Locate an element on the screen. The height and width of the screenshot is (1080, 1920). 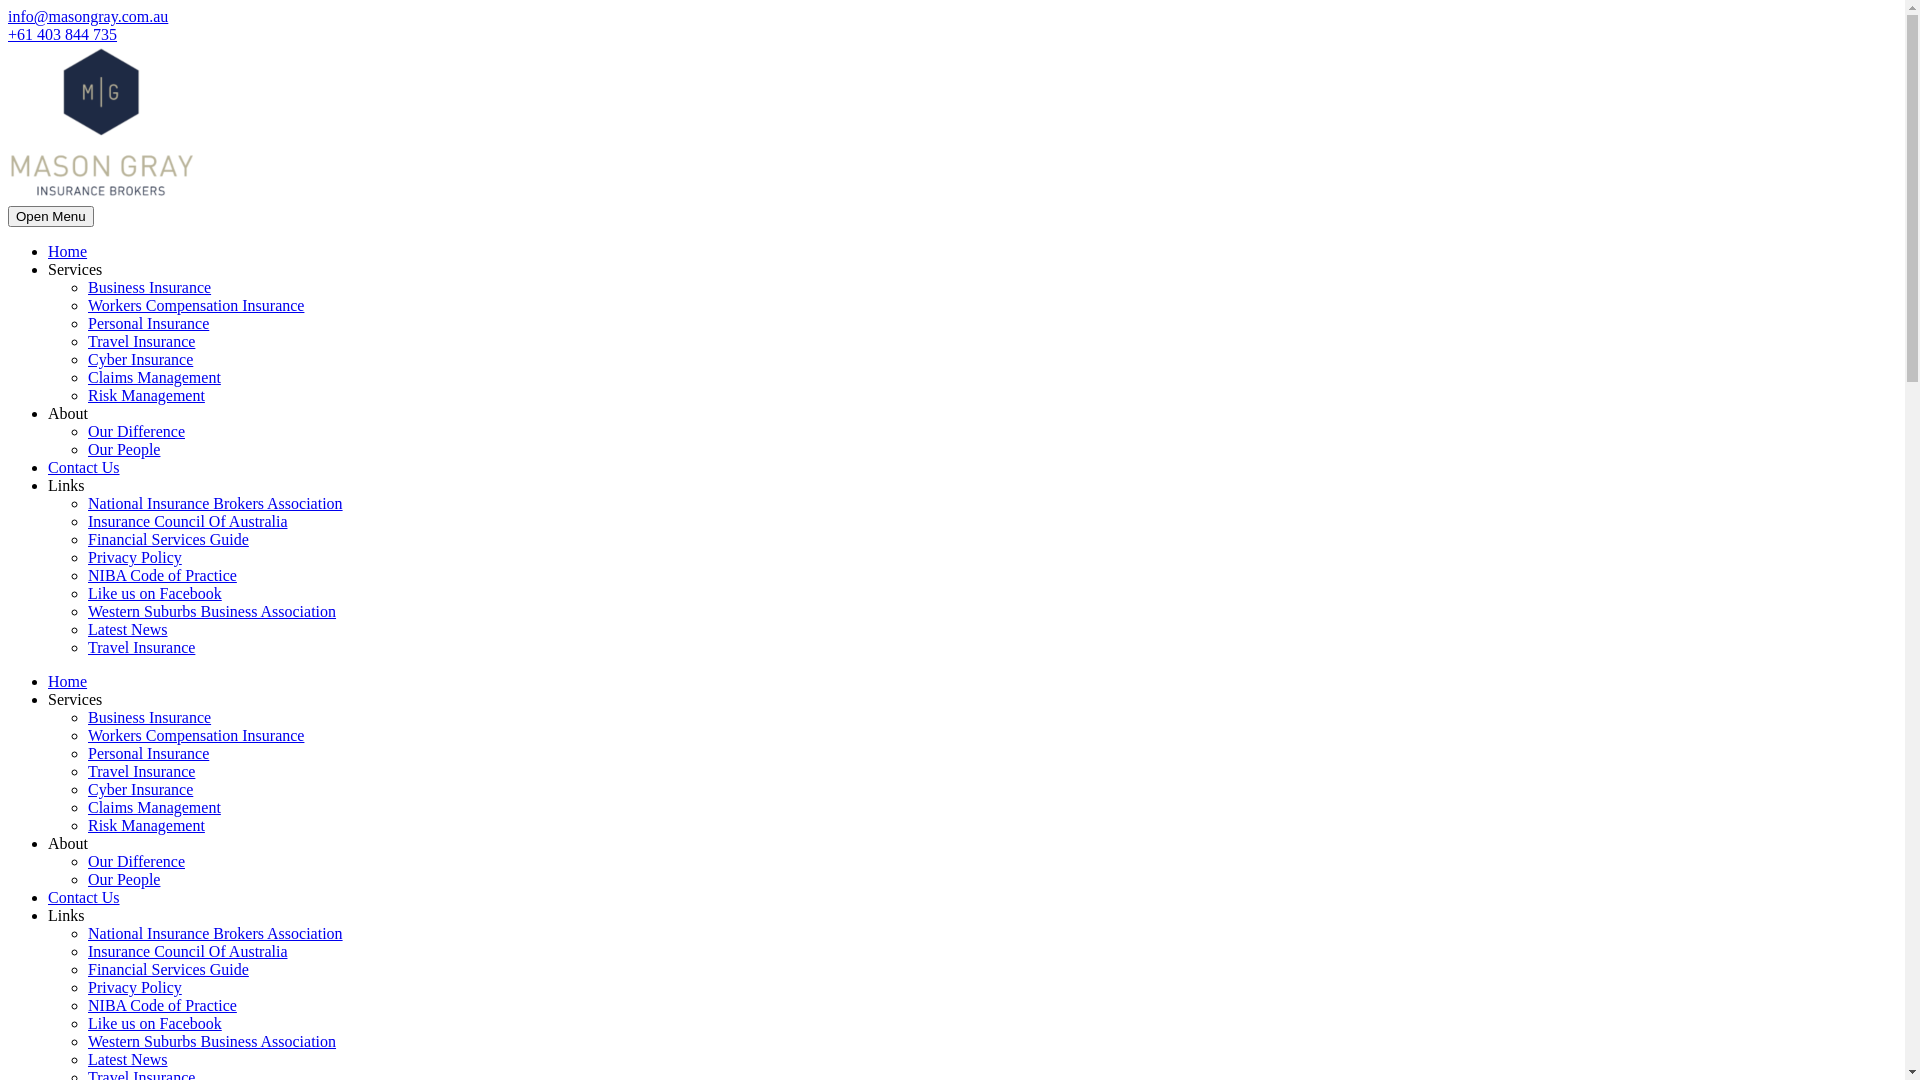
About is located at coordinates (68, 414).